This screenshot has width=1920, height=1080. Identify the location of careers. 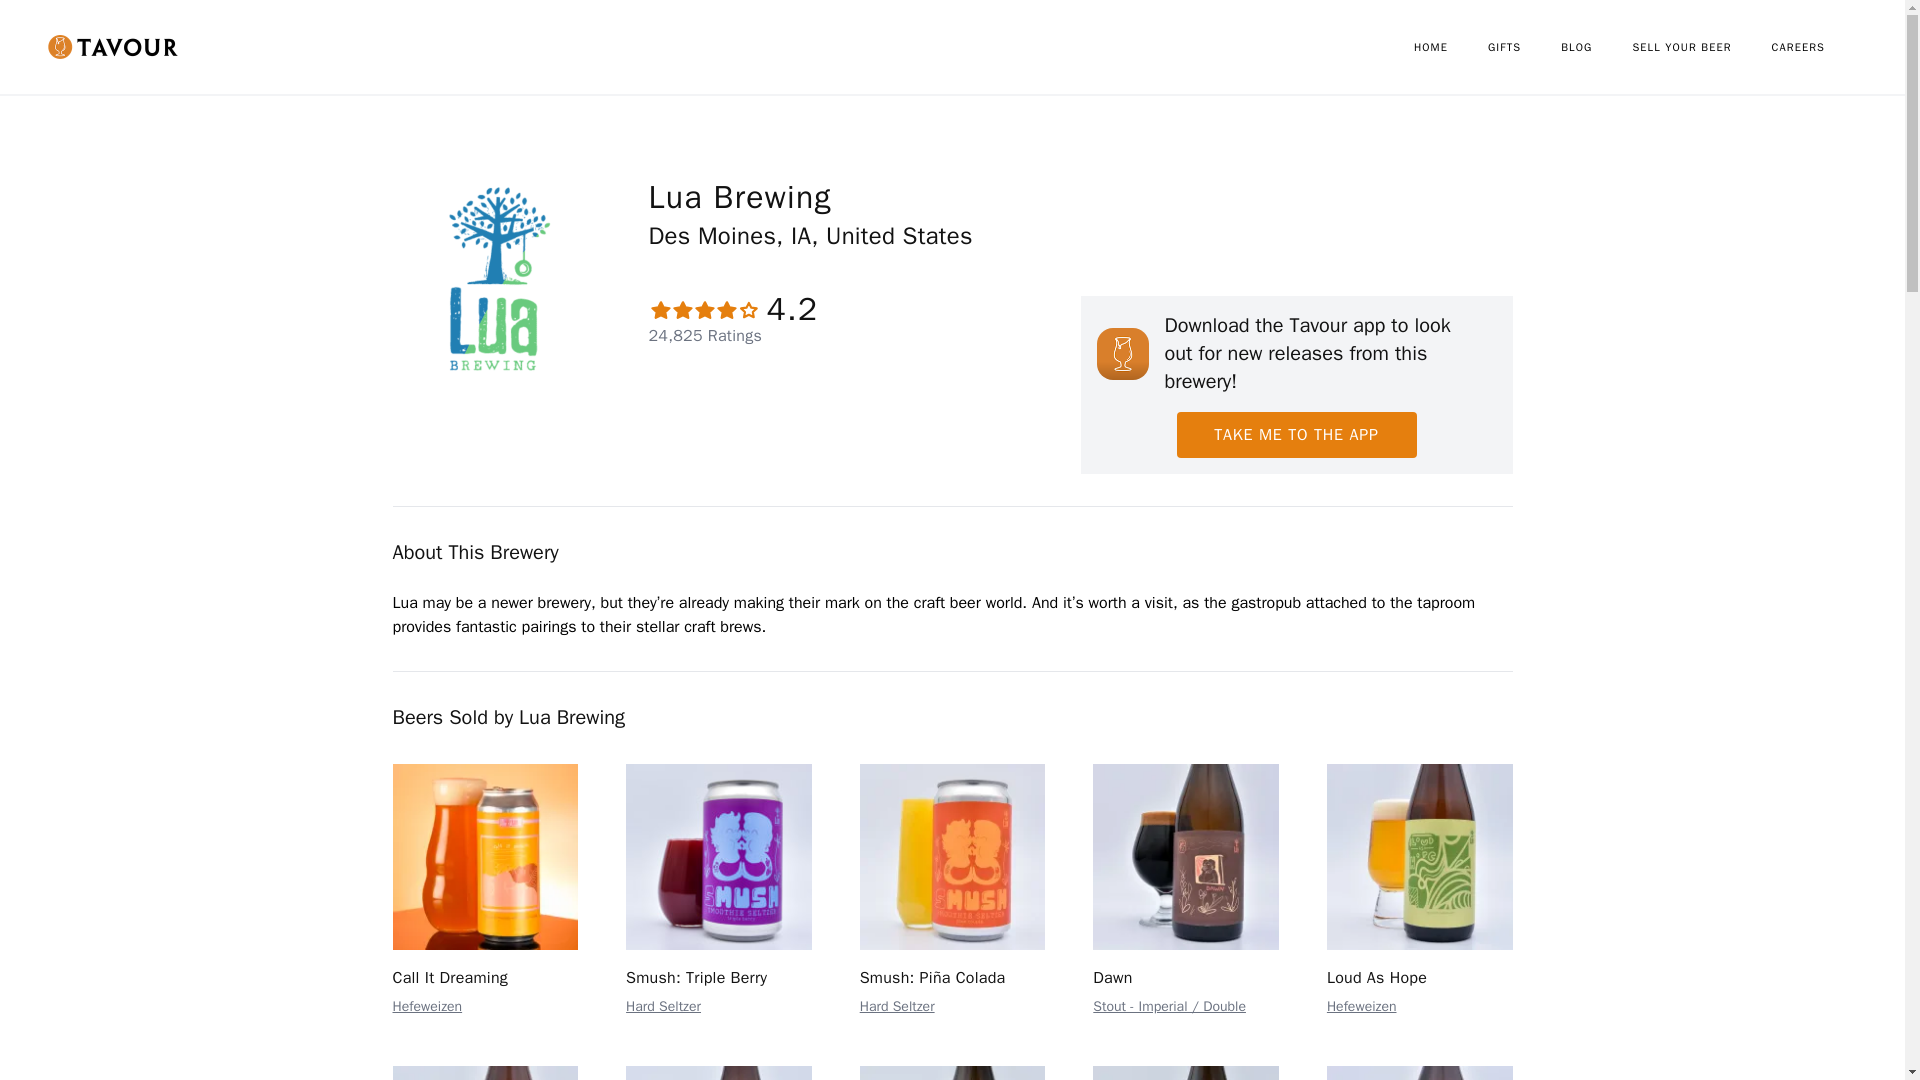
(1818, 47).